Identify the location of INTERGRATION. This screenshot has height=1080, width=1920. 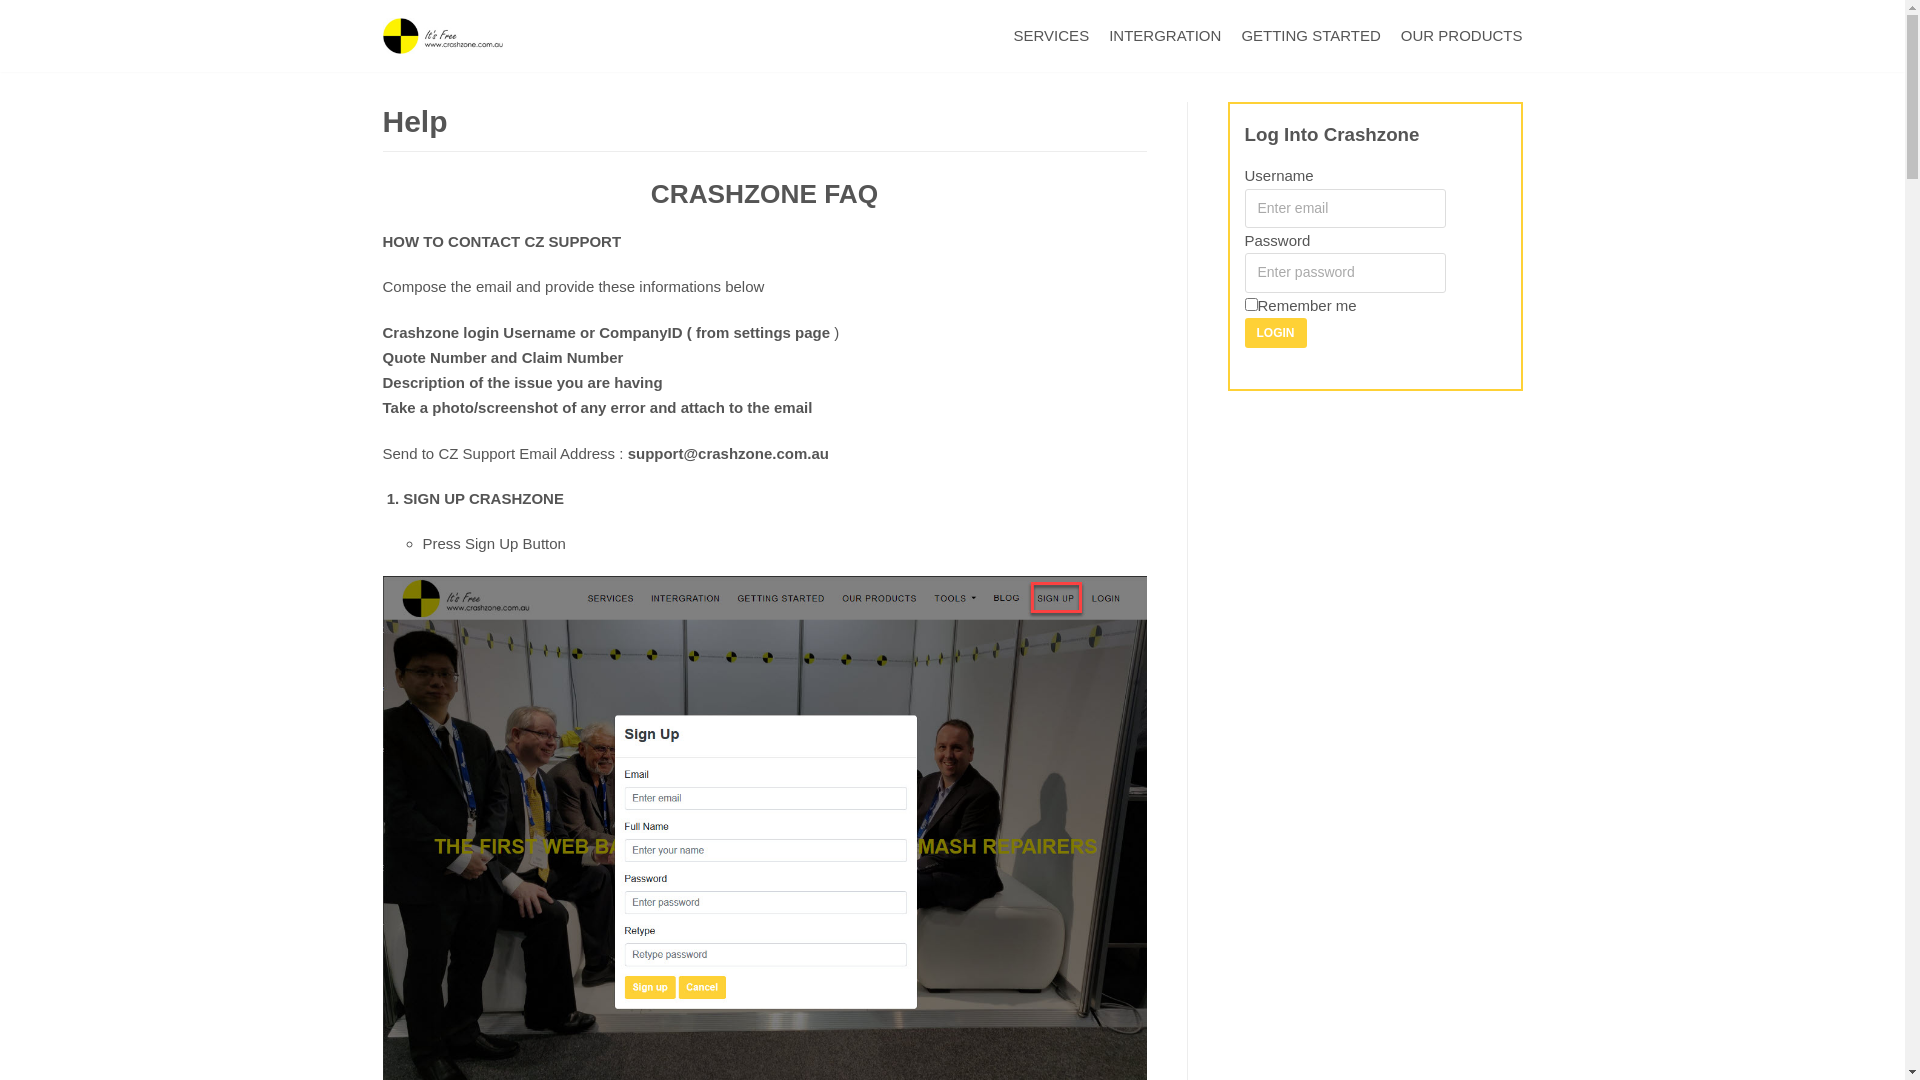
(1165, 36).